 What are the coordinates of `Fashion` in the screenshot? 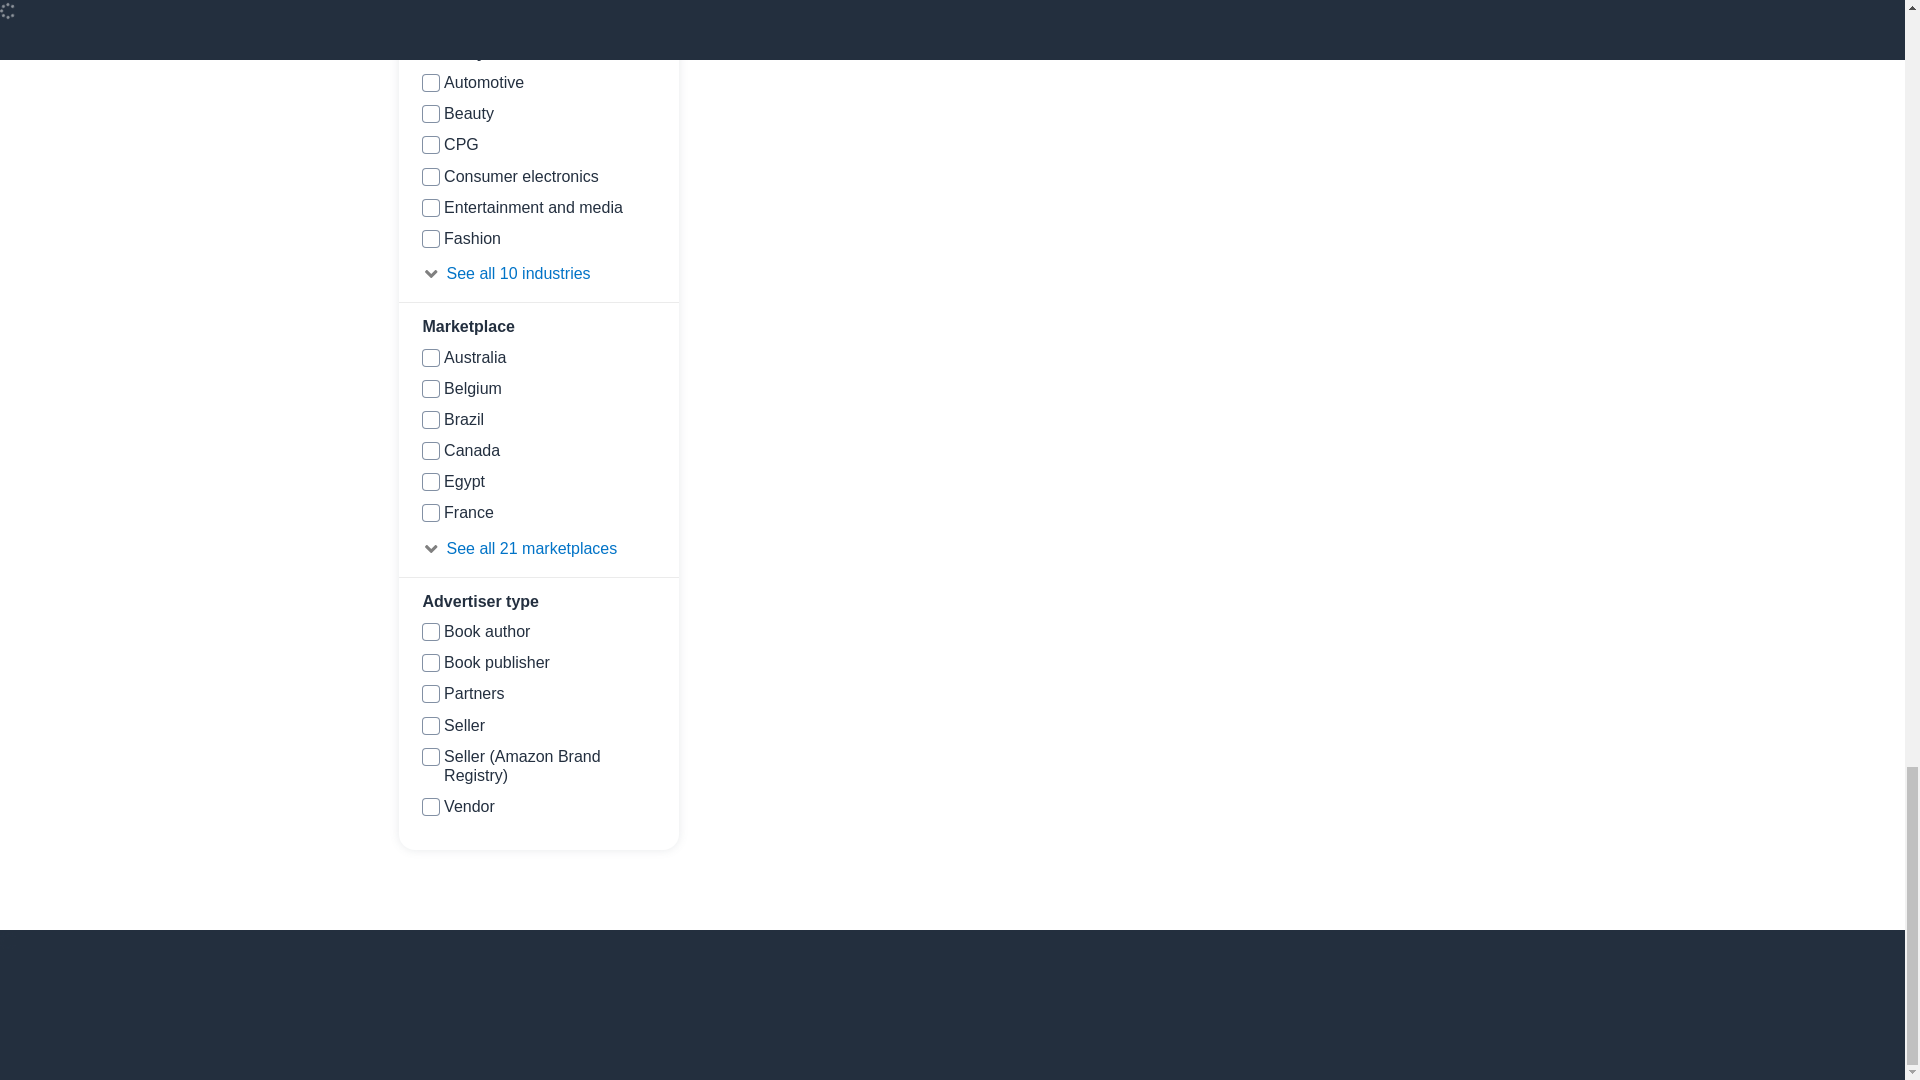 It's located at (430, 239).